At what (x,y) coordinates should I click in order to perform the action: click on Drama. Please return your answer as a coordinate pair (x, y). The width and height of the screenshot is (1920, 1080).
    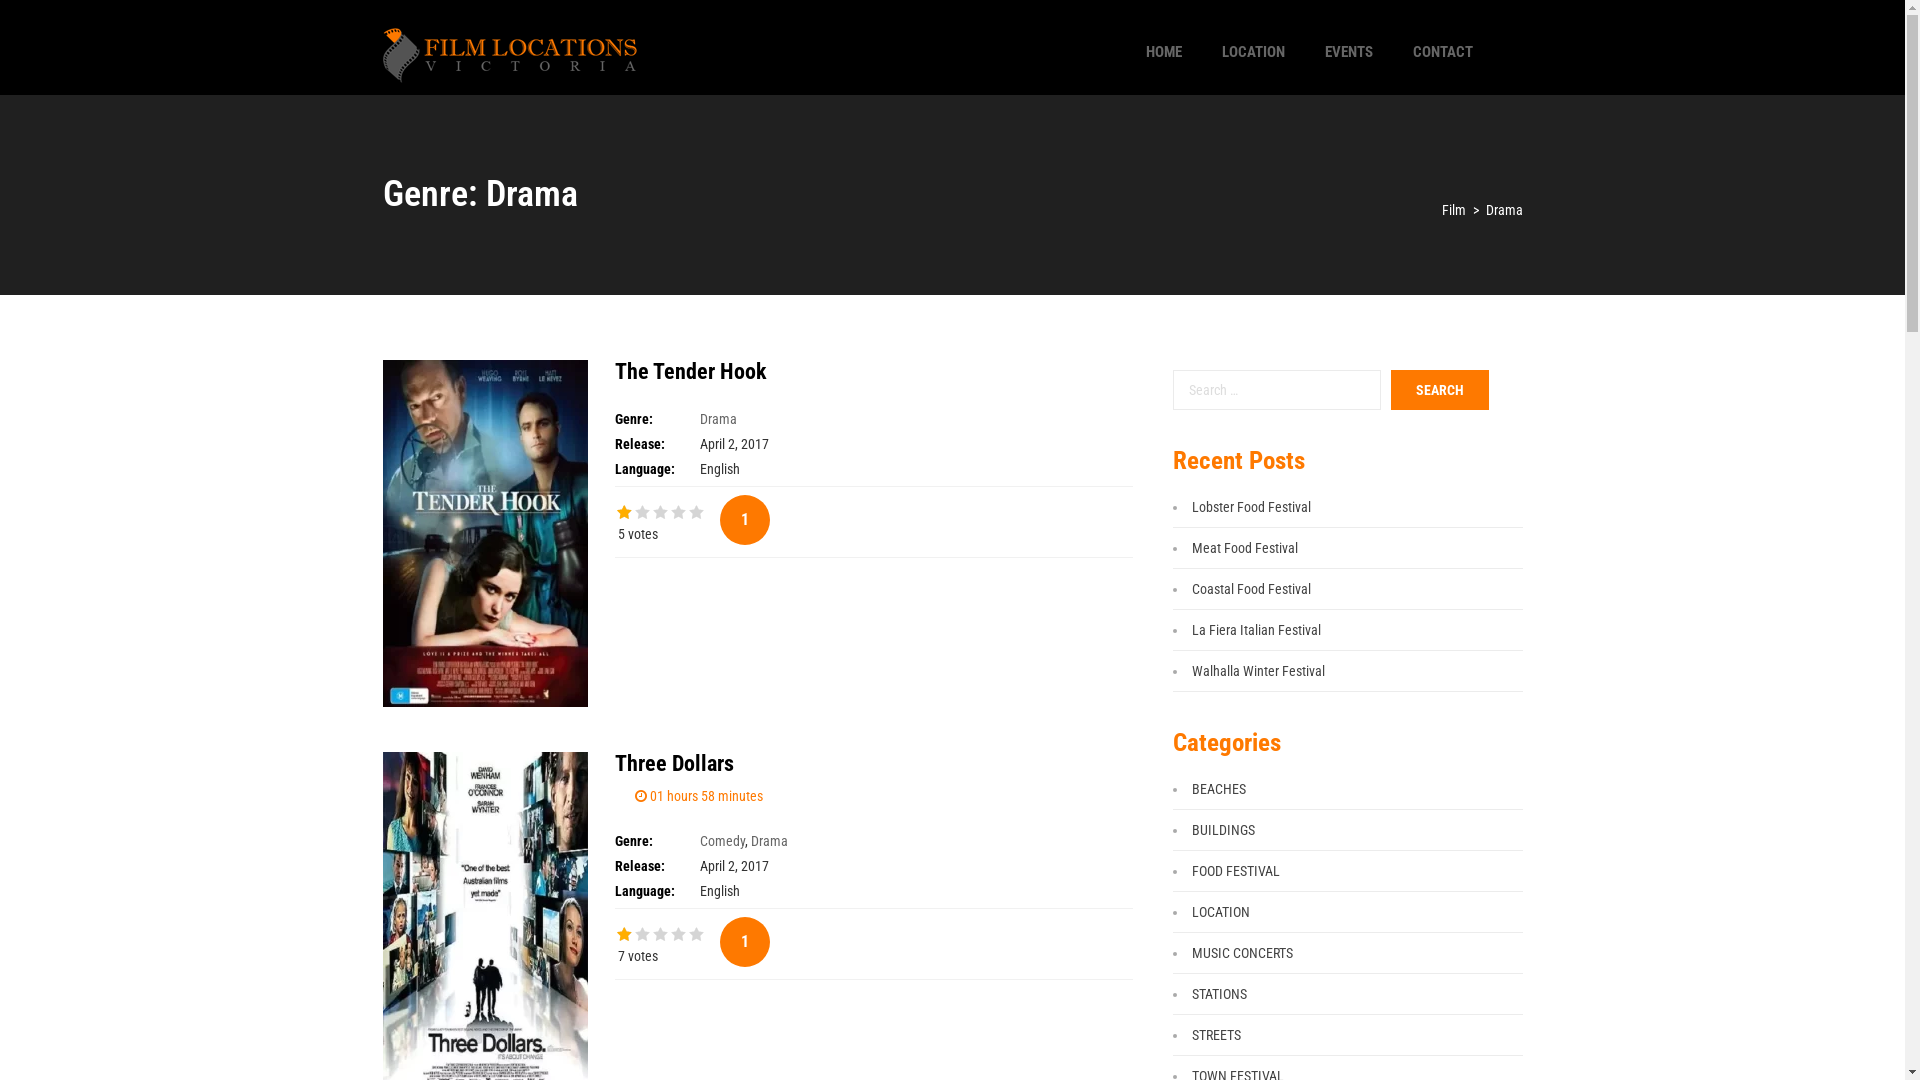
    Looking at the image, I should click on (768, 841).